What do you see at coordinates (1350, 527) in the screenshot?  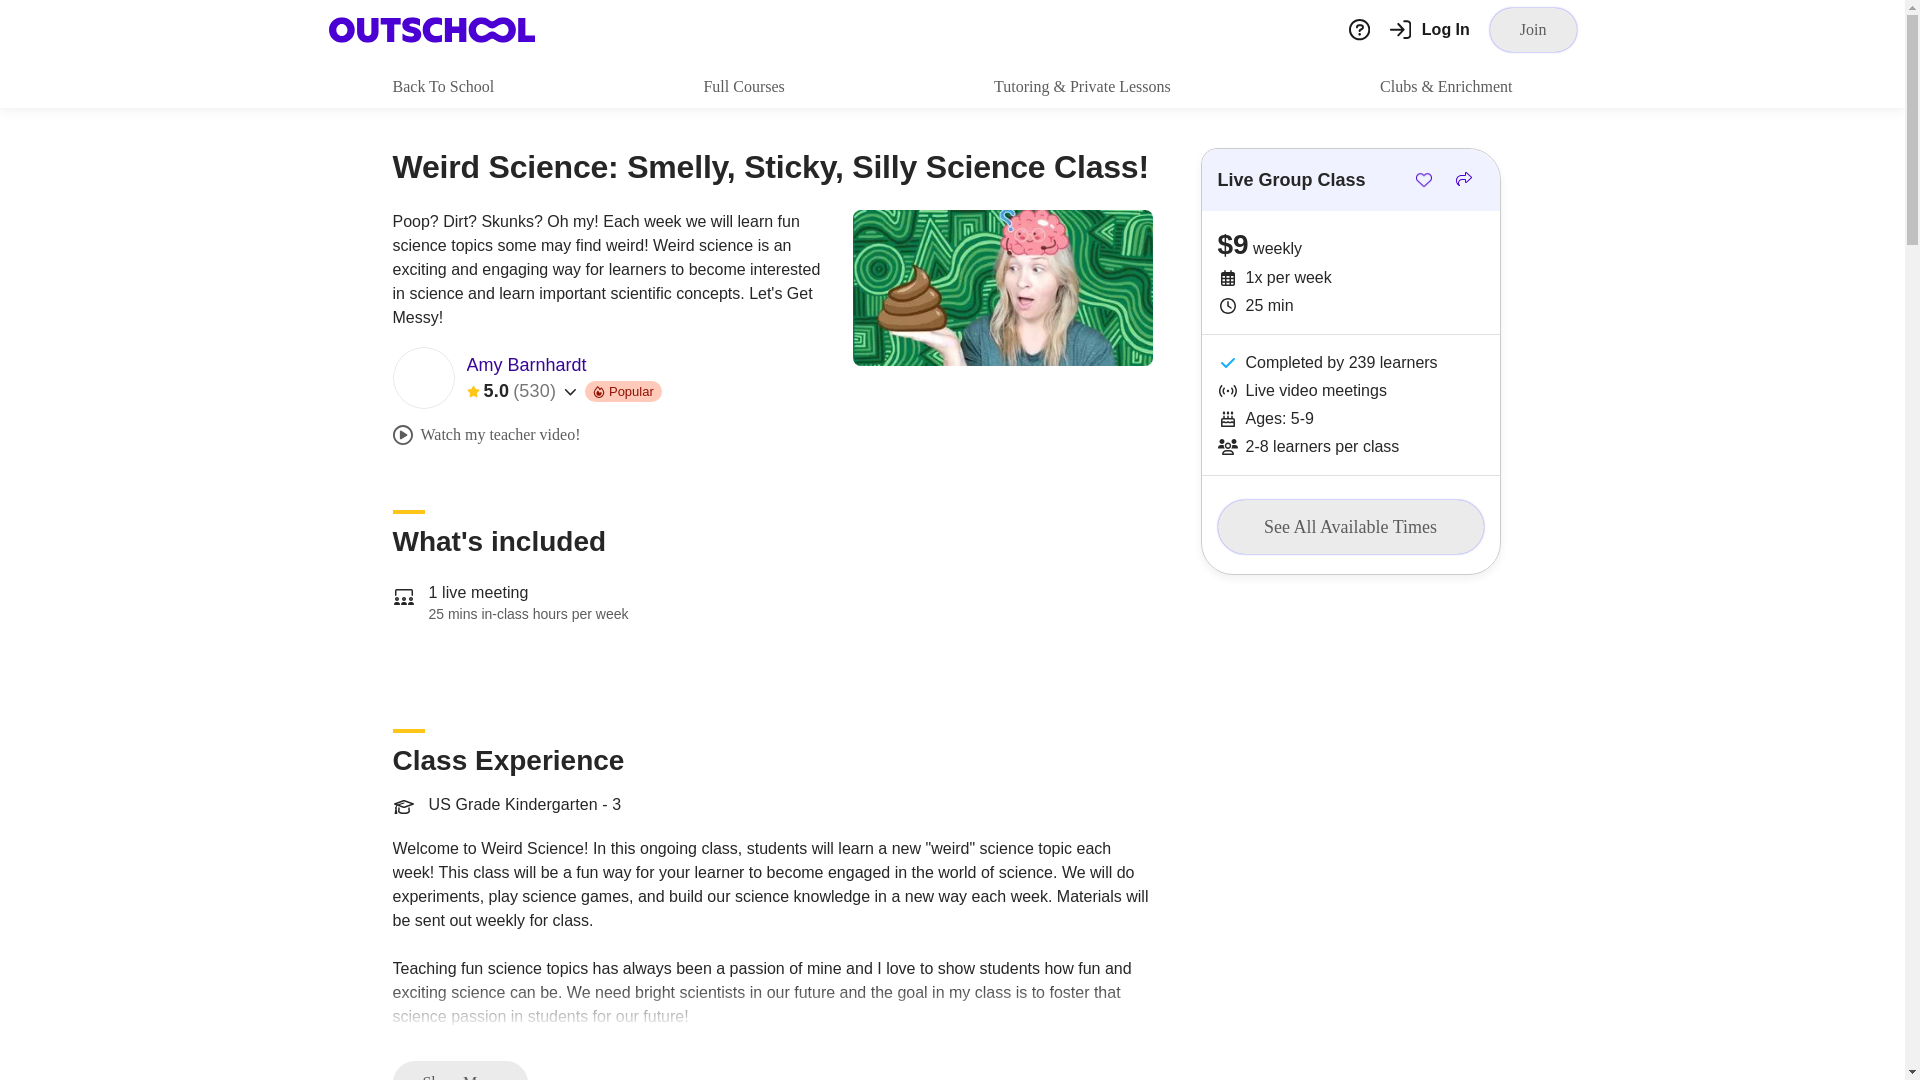 I see `See All Available Times` at bounding box center [1350, 527].